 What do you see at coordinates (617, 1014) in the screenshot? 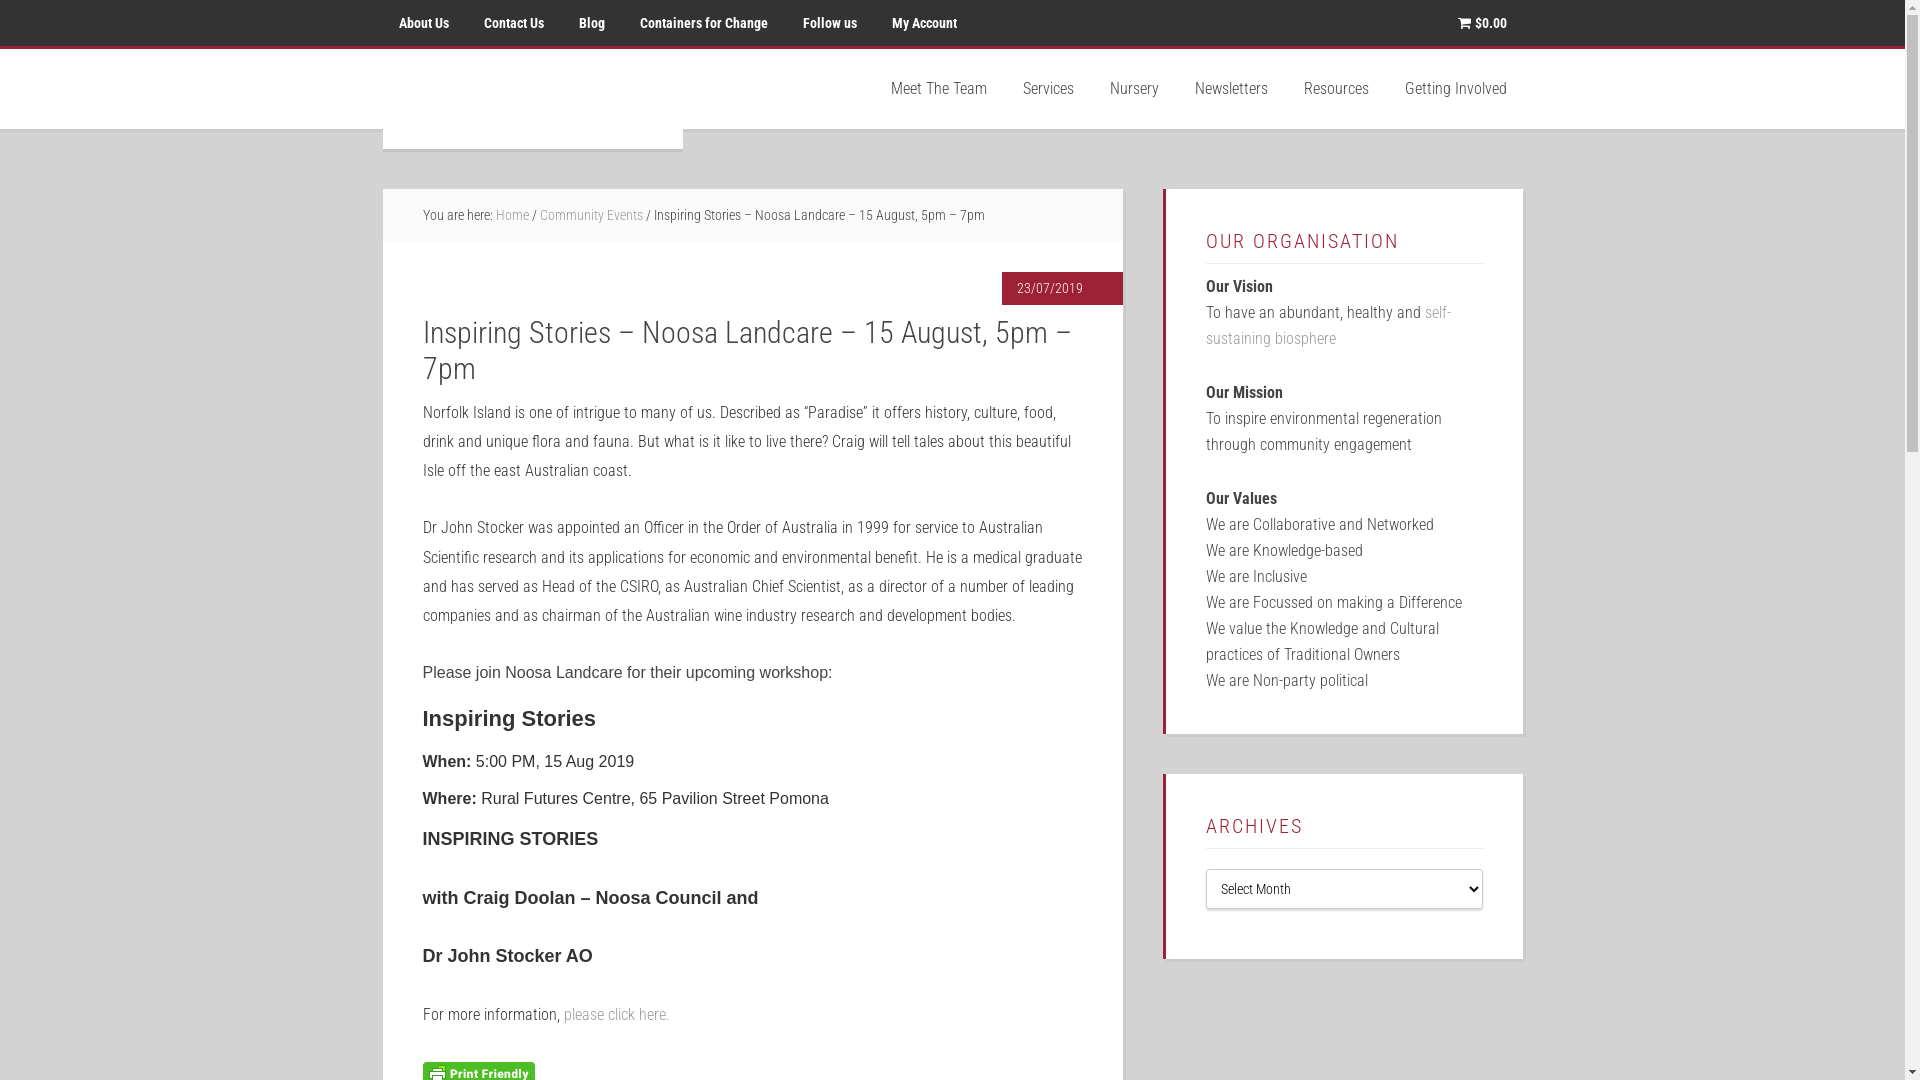
I see `please click here.` at bounding box center [617, 1014].